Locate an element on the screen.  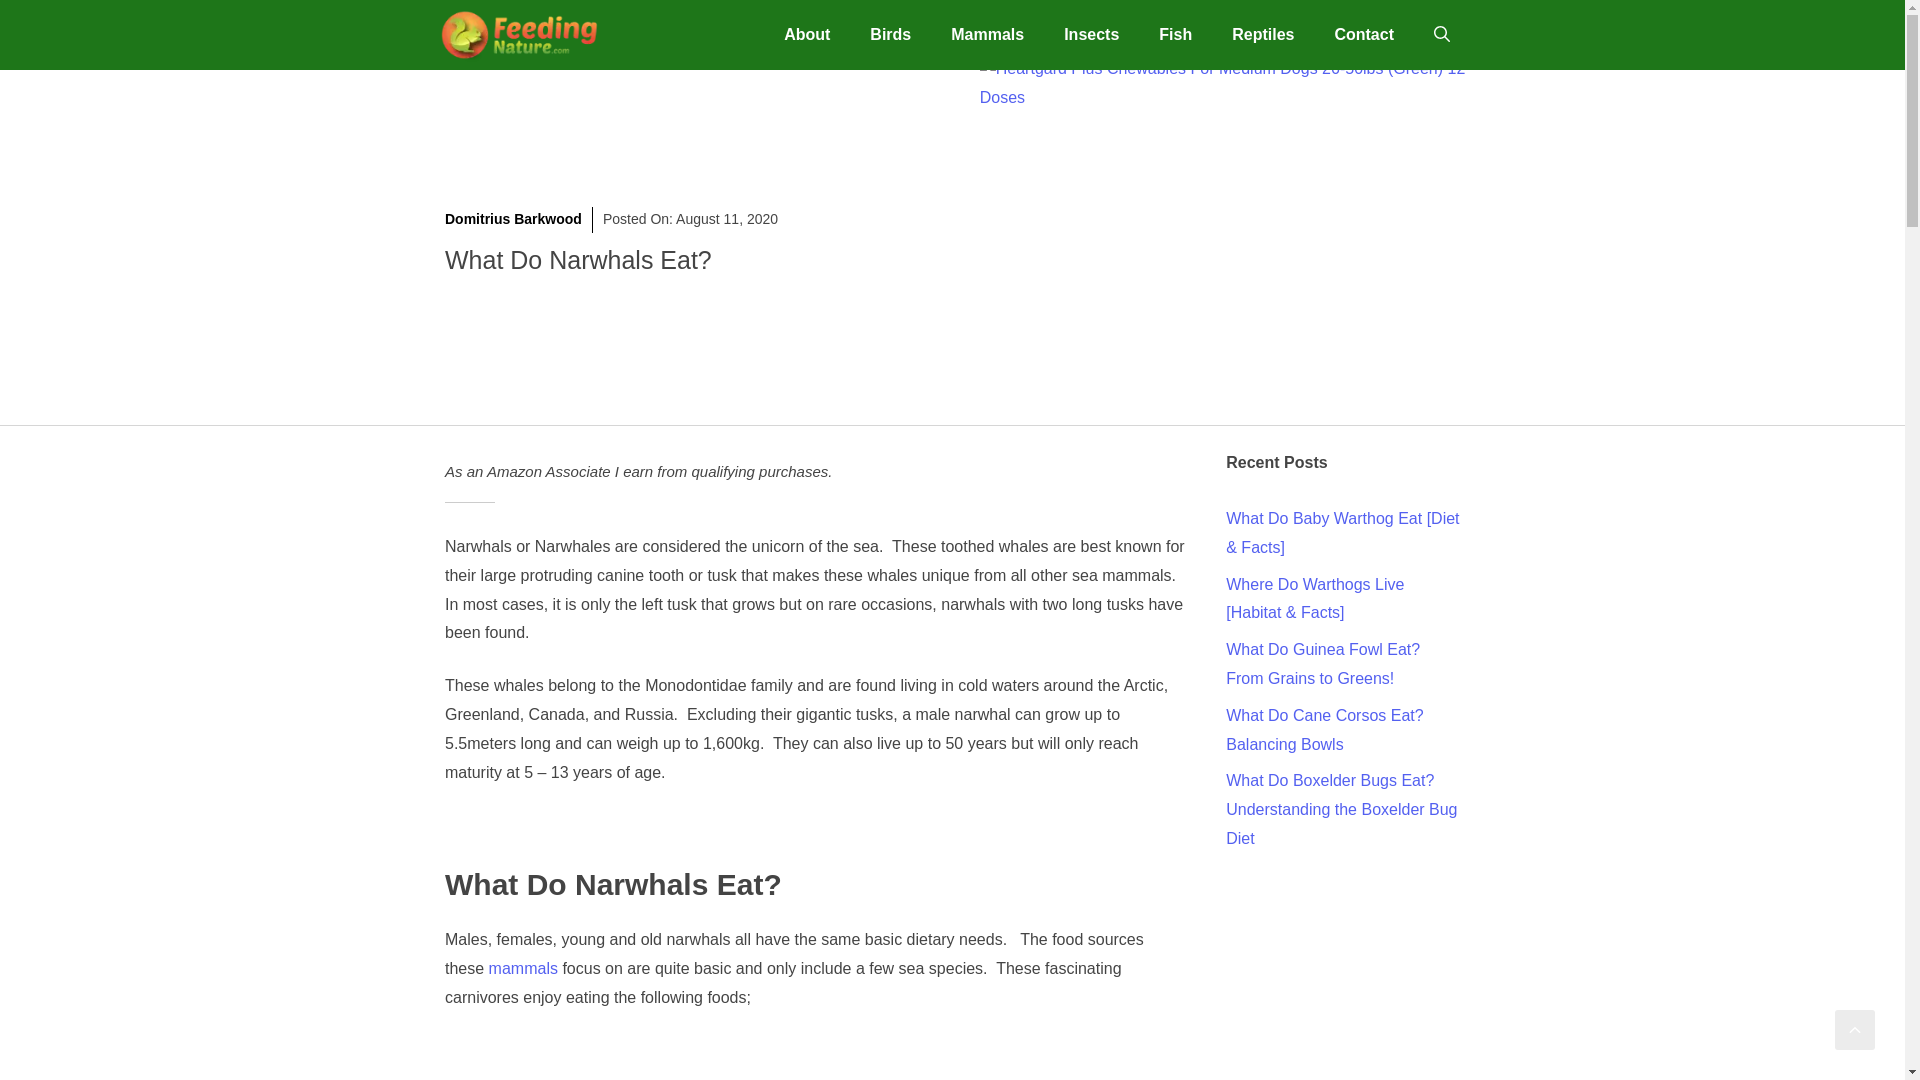
Contact is located at coordinates (1363, 34).